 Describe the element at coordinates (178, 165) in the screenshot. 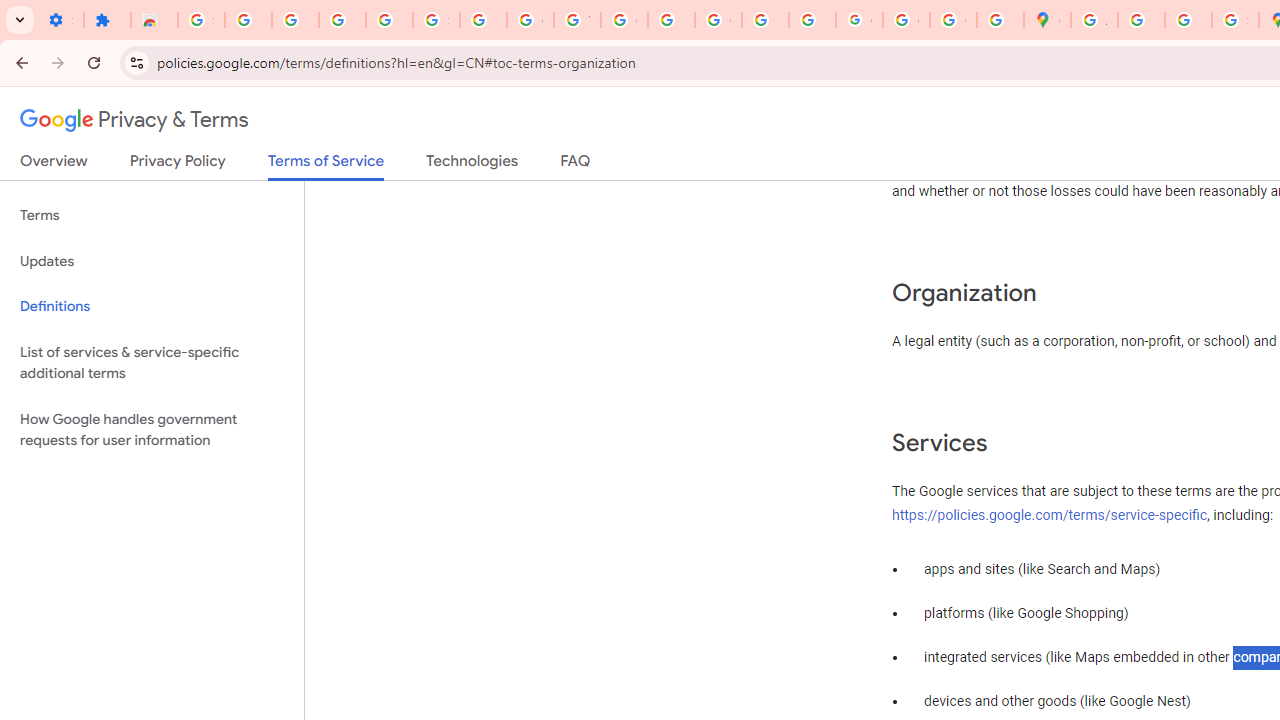

I see `Privacy Policy` at that location.